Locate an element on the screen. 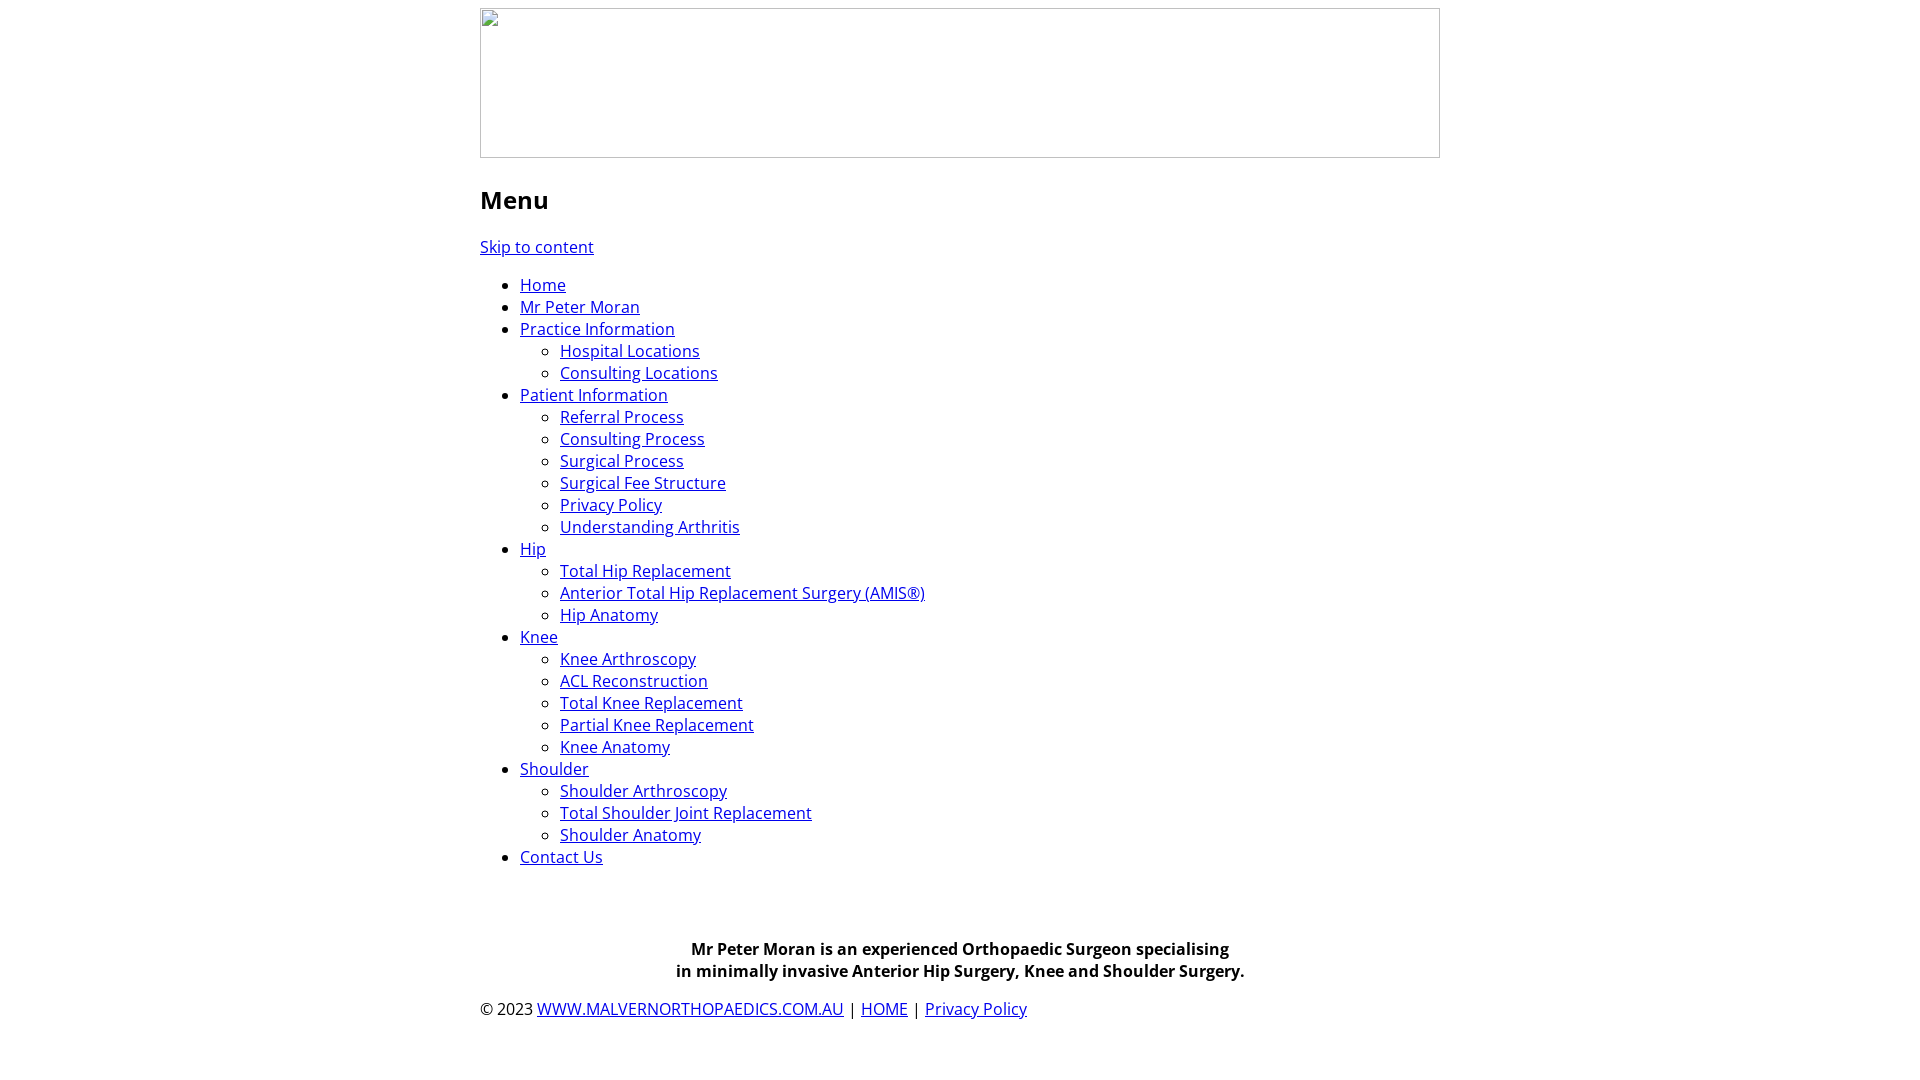 This screenshot has height=1080, width=1920. Mr Peter Moran (MBBS FRACS, FAOrthA) is located at coordinates (798, 206).